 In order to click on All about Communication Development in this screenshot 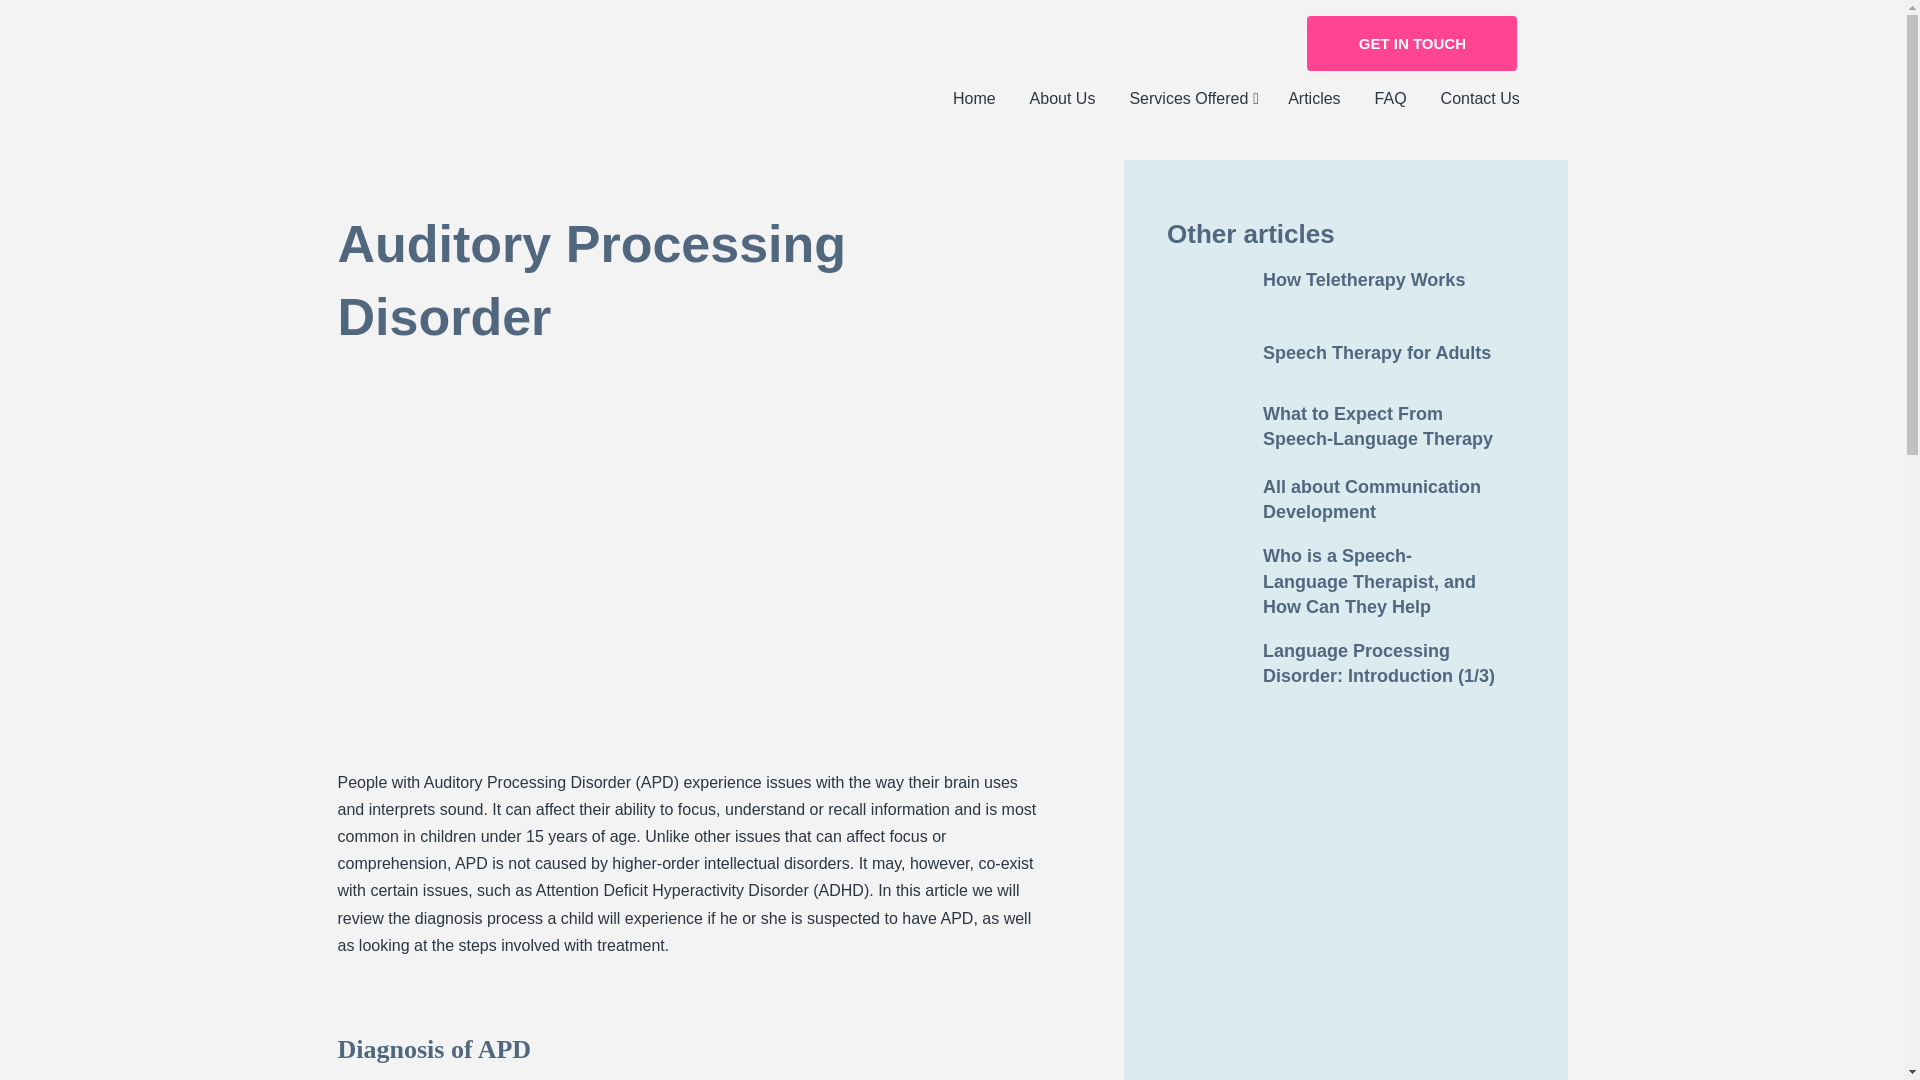, I will do `click(1346, 499)`.